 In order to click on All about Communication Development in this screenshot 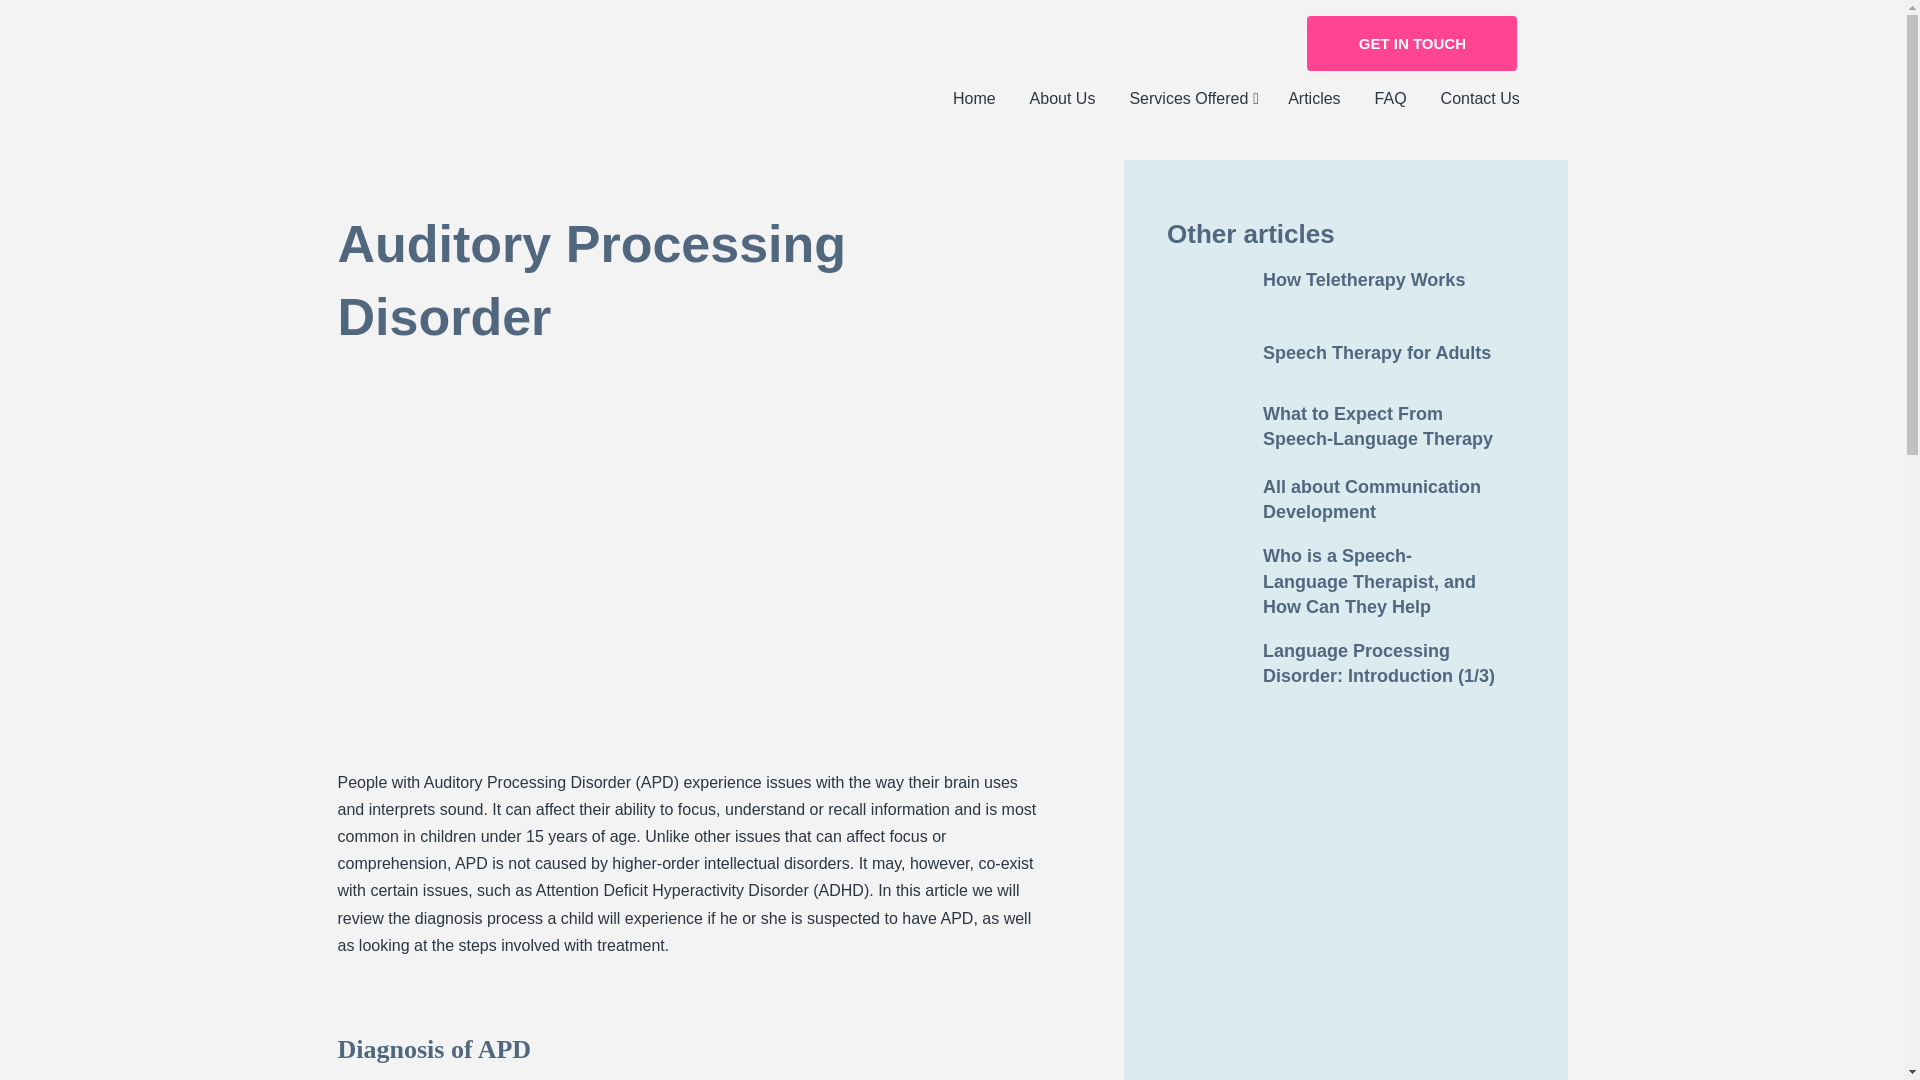, I will do `click(1346, 499)`.